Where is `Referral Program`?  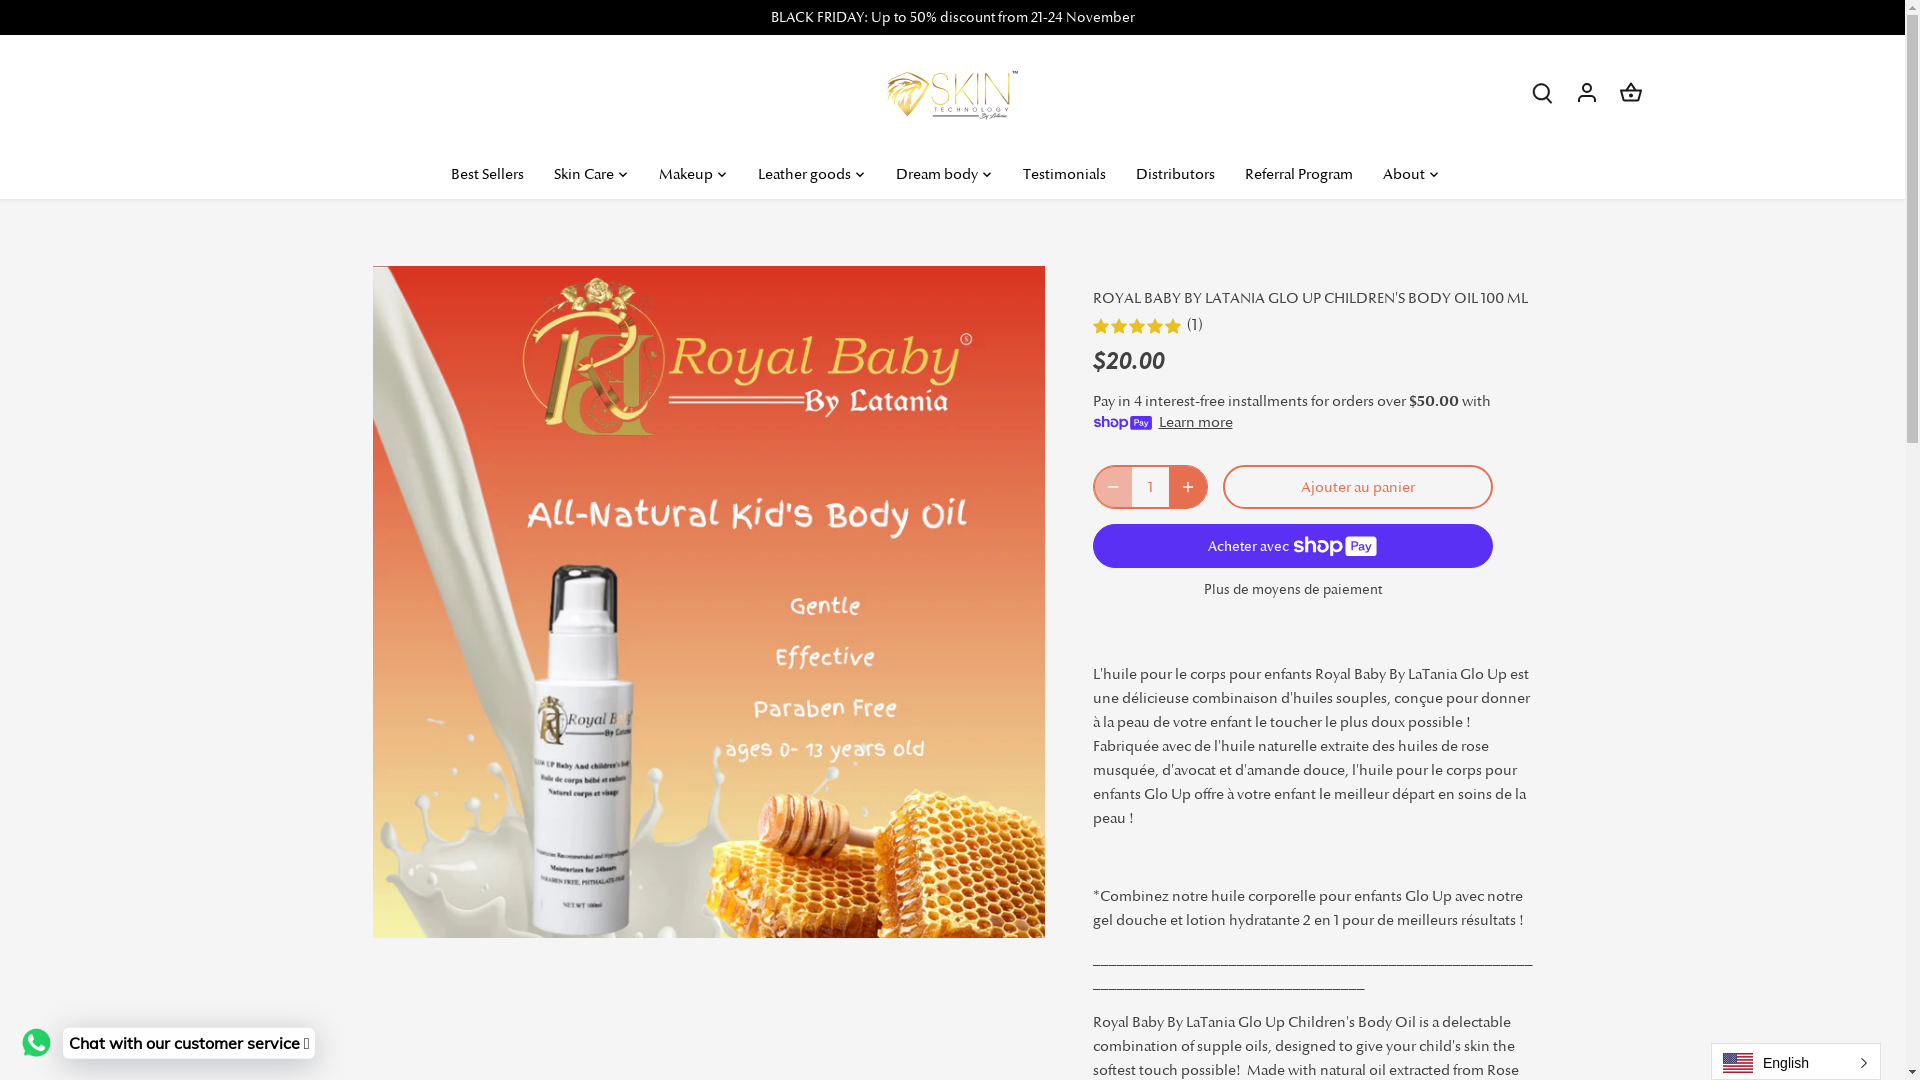 Referral Program is located at coordinates (1299, 174).